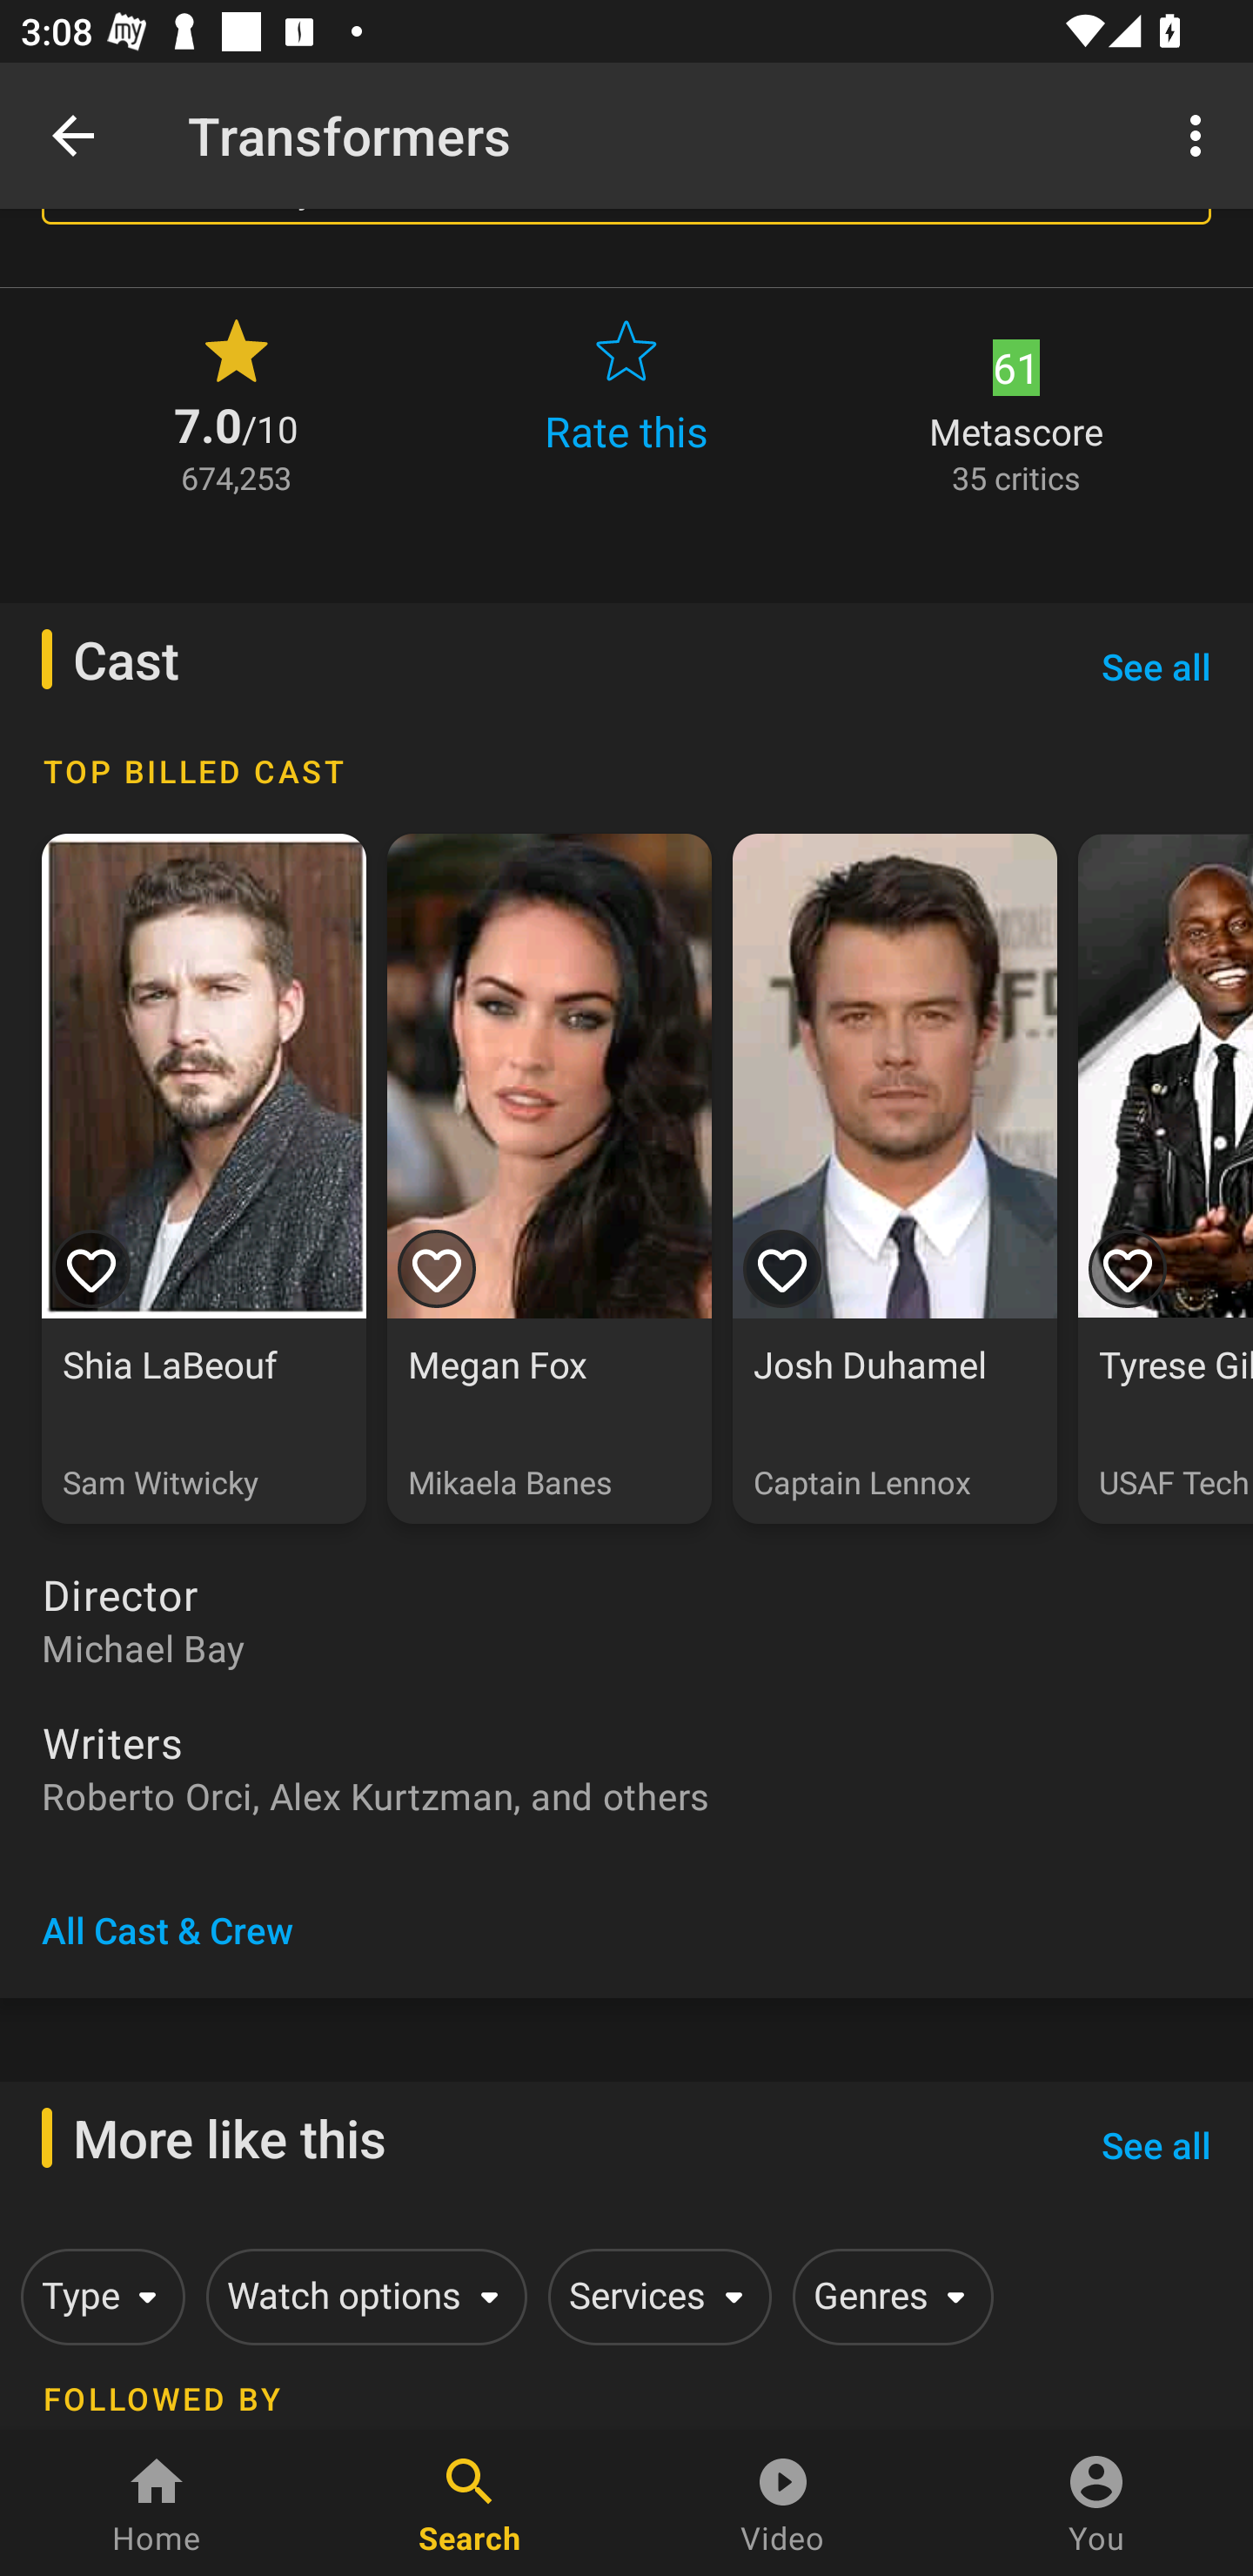 The height and width of the screenshot is (2576, 1253). Describe the element at coordinates (548, 1180) in the screenshot. I see `Megan Fox Mikaela Banes` at that location.